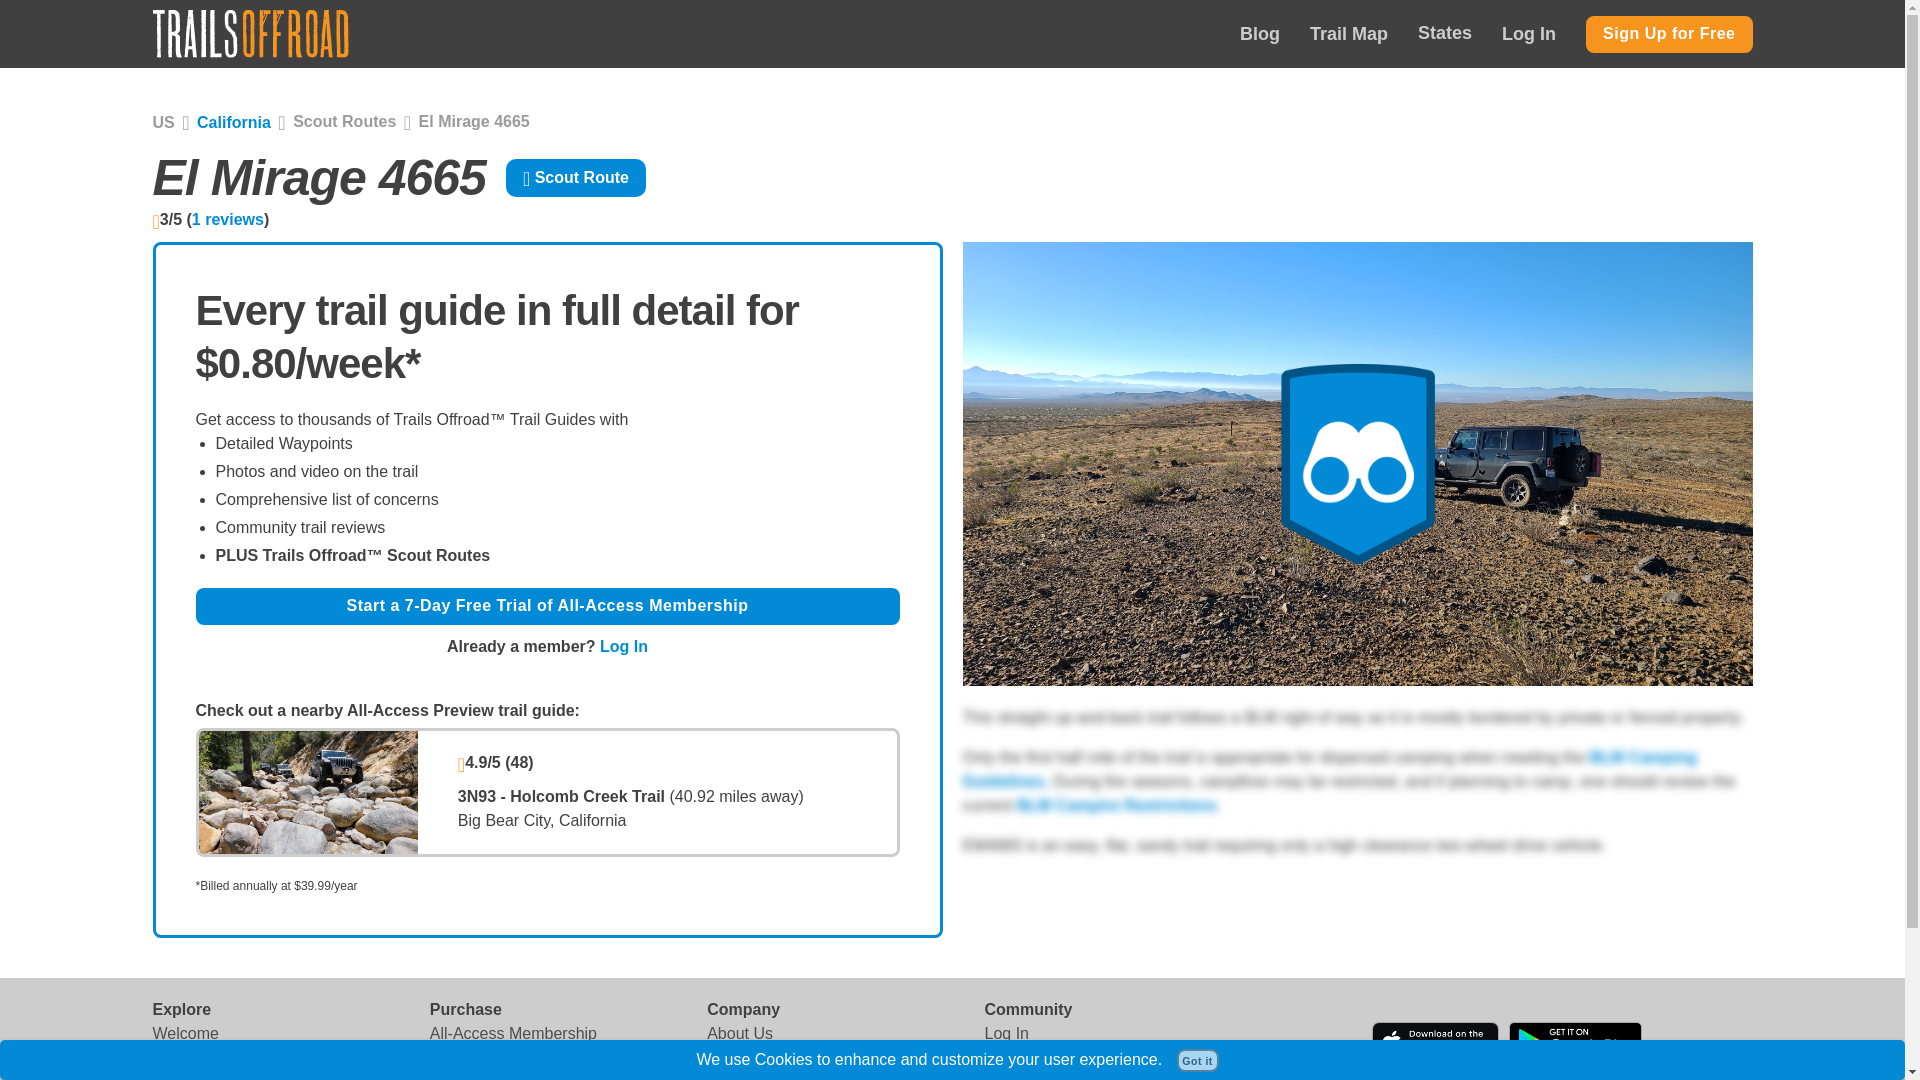 Image resolution: width=1920 pixels, height=1080 pixels. I want to click on Trail Map, so click(1348, 34).